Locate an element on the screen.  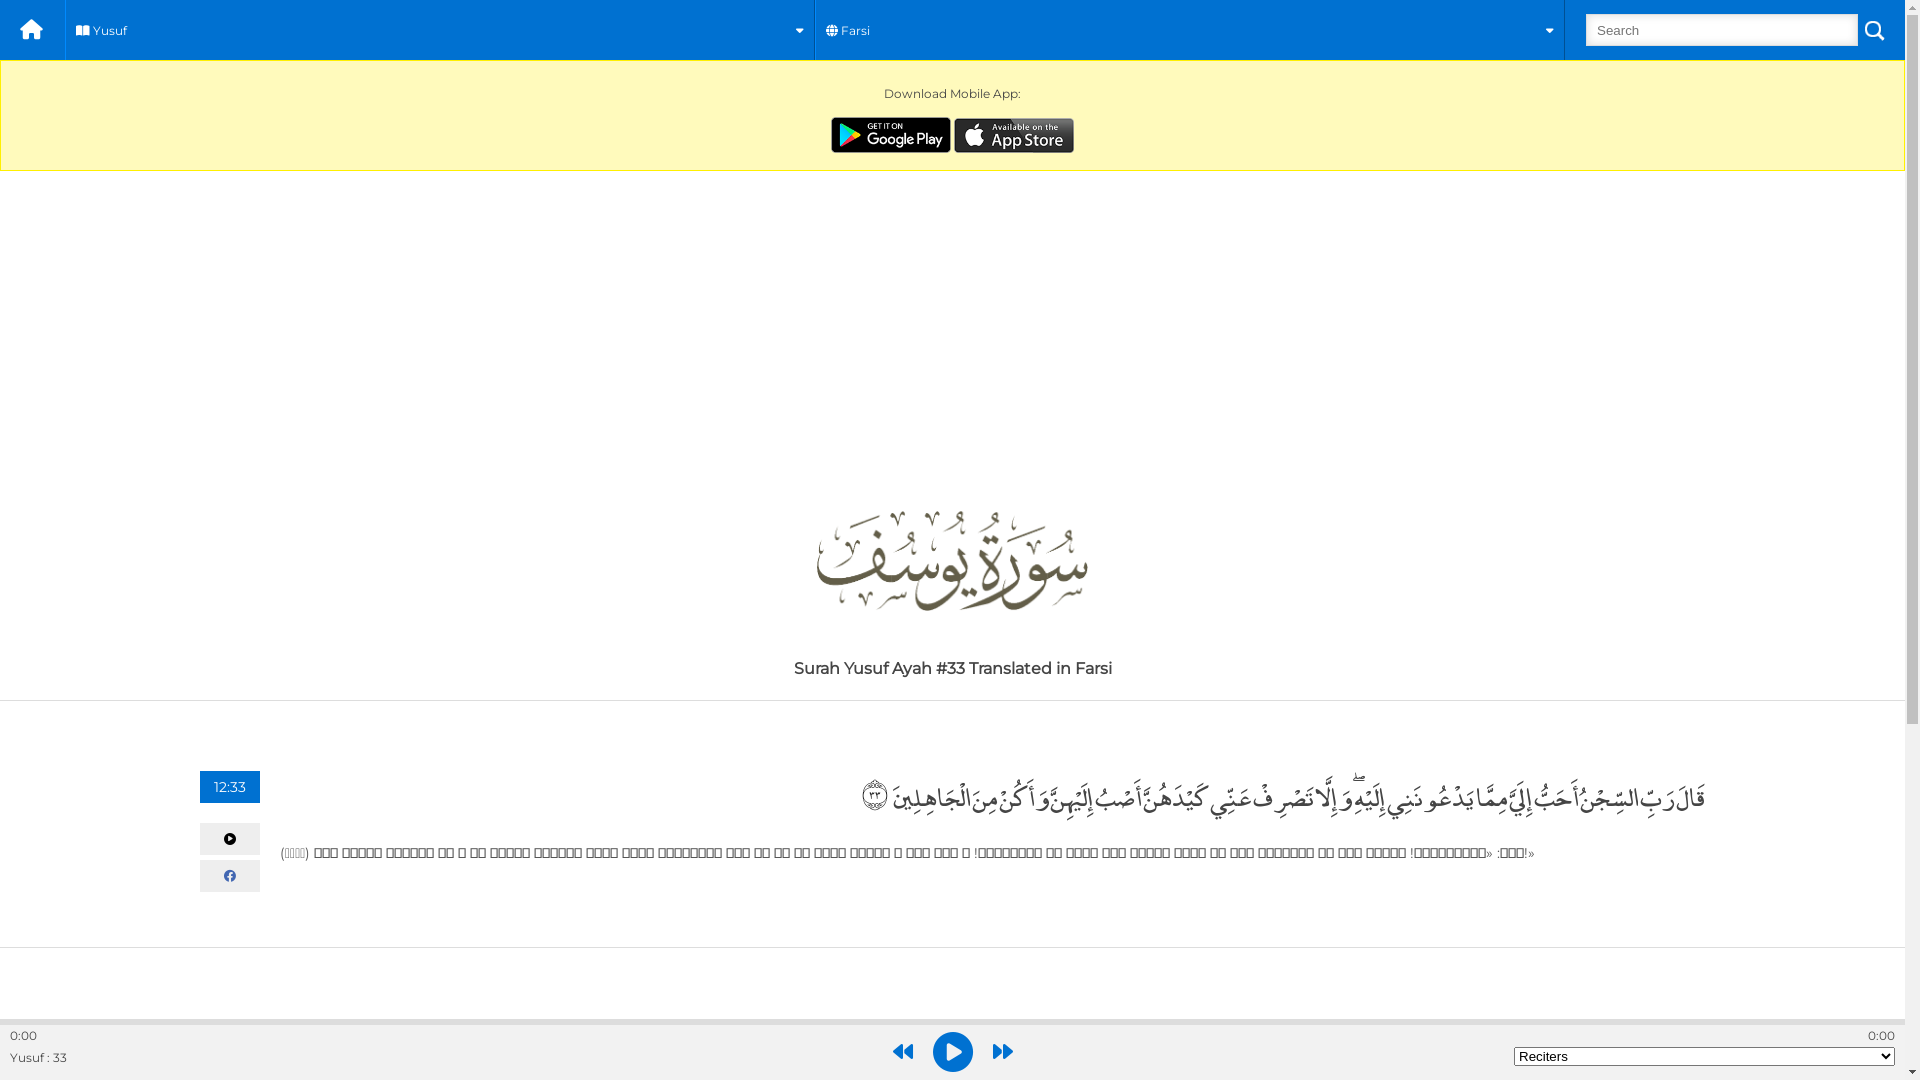
Farsi is located at coordinates (1190, 30).